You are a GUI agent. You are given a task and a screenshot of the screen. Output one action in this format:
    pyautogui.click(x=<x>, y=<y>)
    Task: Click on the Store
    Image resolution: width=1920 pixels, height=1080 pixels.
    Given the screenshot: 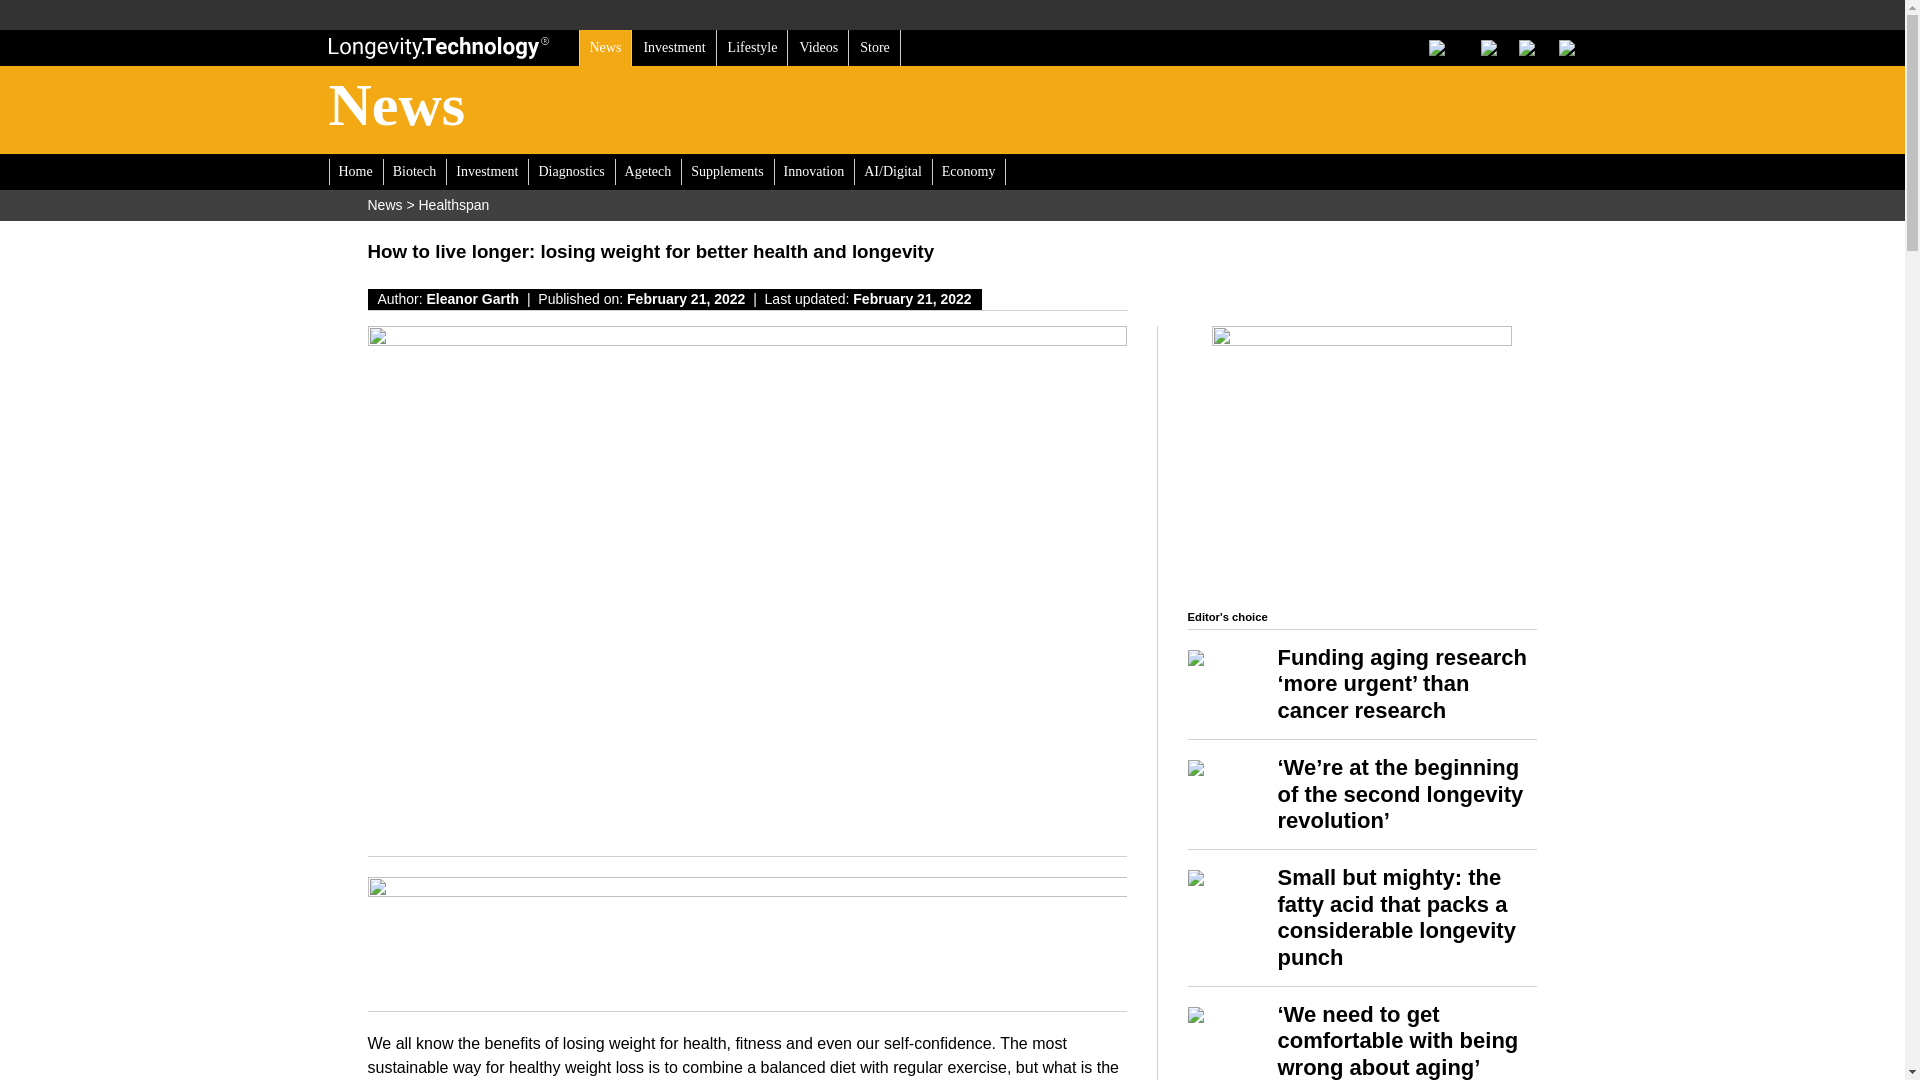 What is the action you would take?
    pyautogui.click(x=874, y=48)
    